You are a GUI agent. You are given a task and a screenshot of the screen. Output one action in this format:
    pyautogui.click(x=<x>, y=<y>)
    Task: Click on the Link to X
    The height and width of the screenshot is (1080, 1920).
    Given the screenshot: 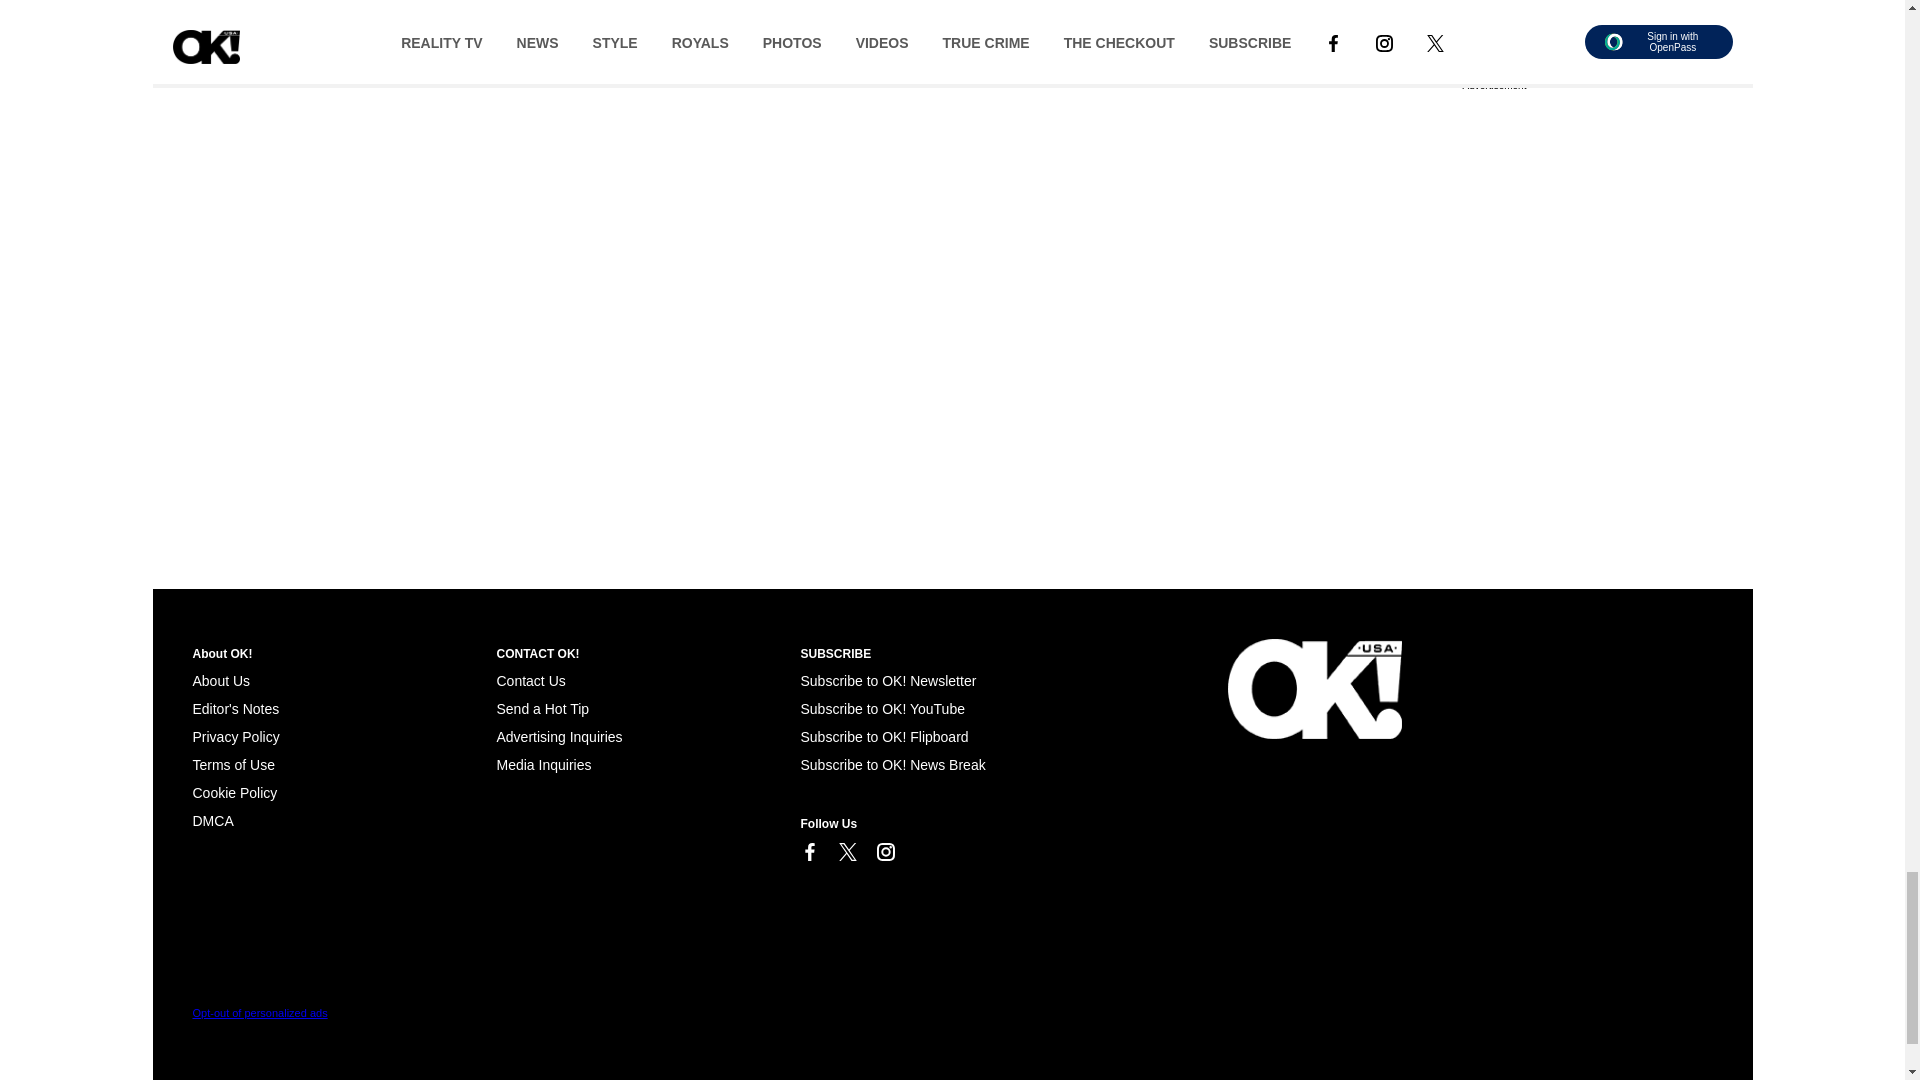 What is the action you would take?
    pyautogui.click(x=846, y=852)
    